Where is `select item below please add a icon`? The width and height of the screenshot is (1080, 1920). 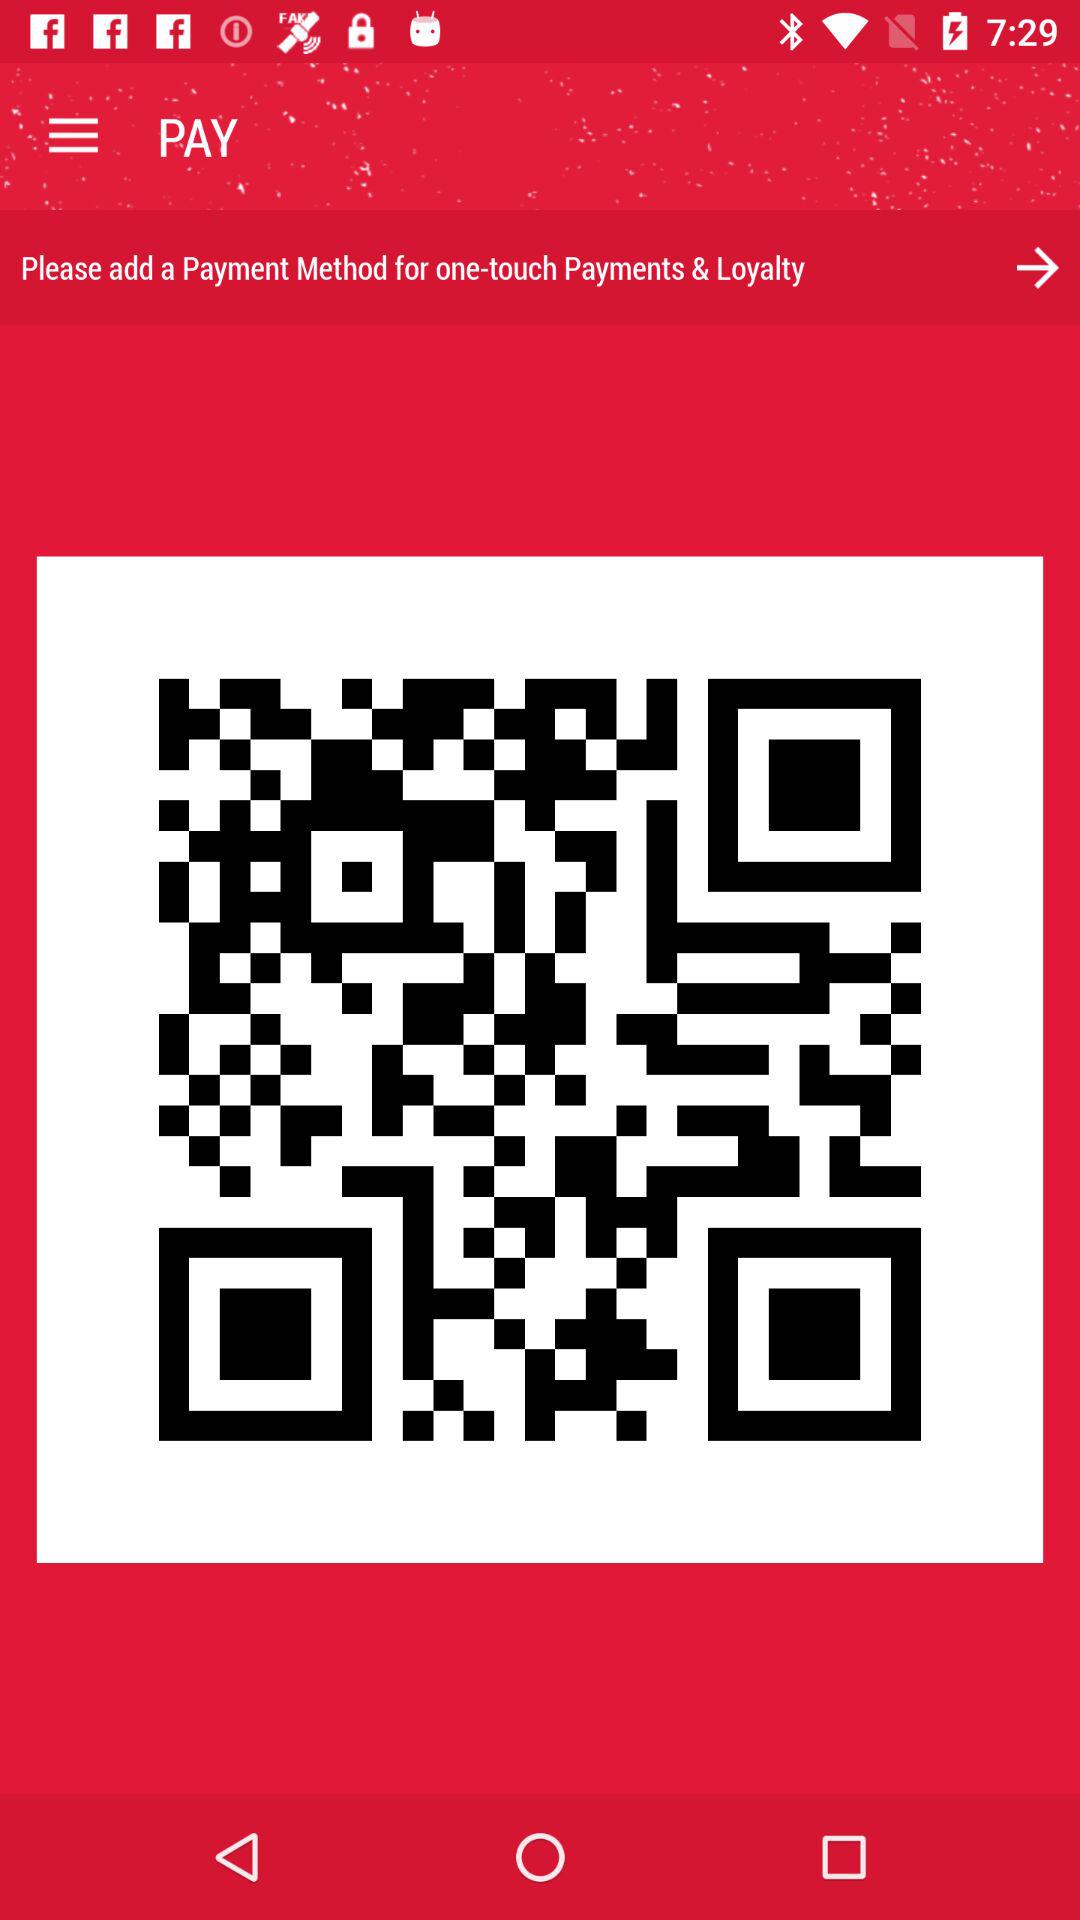
select item below please add a icon is located at coordinates (540, 1059).